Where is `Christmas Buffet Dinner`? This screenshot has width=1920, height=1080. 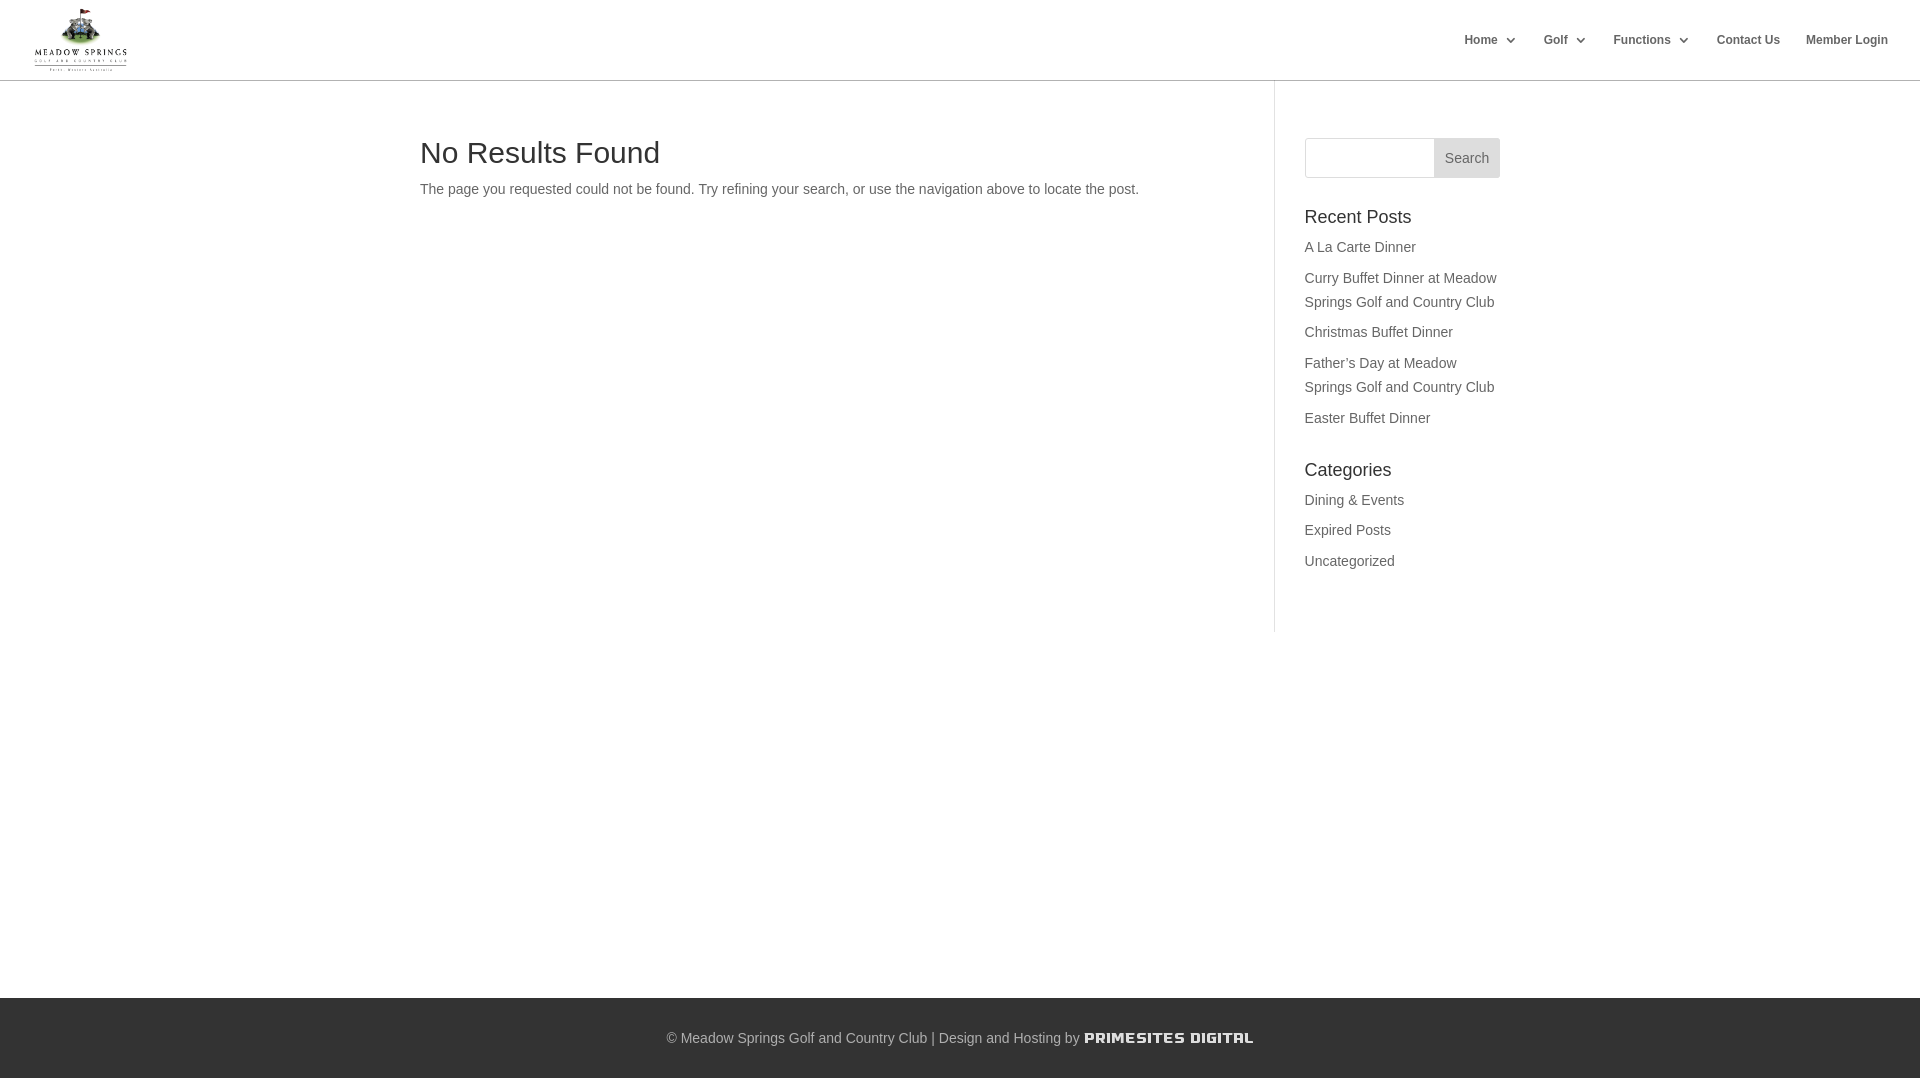
Christmas Buffet Dinner is located at coordinates (1379, 332).